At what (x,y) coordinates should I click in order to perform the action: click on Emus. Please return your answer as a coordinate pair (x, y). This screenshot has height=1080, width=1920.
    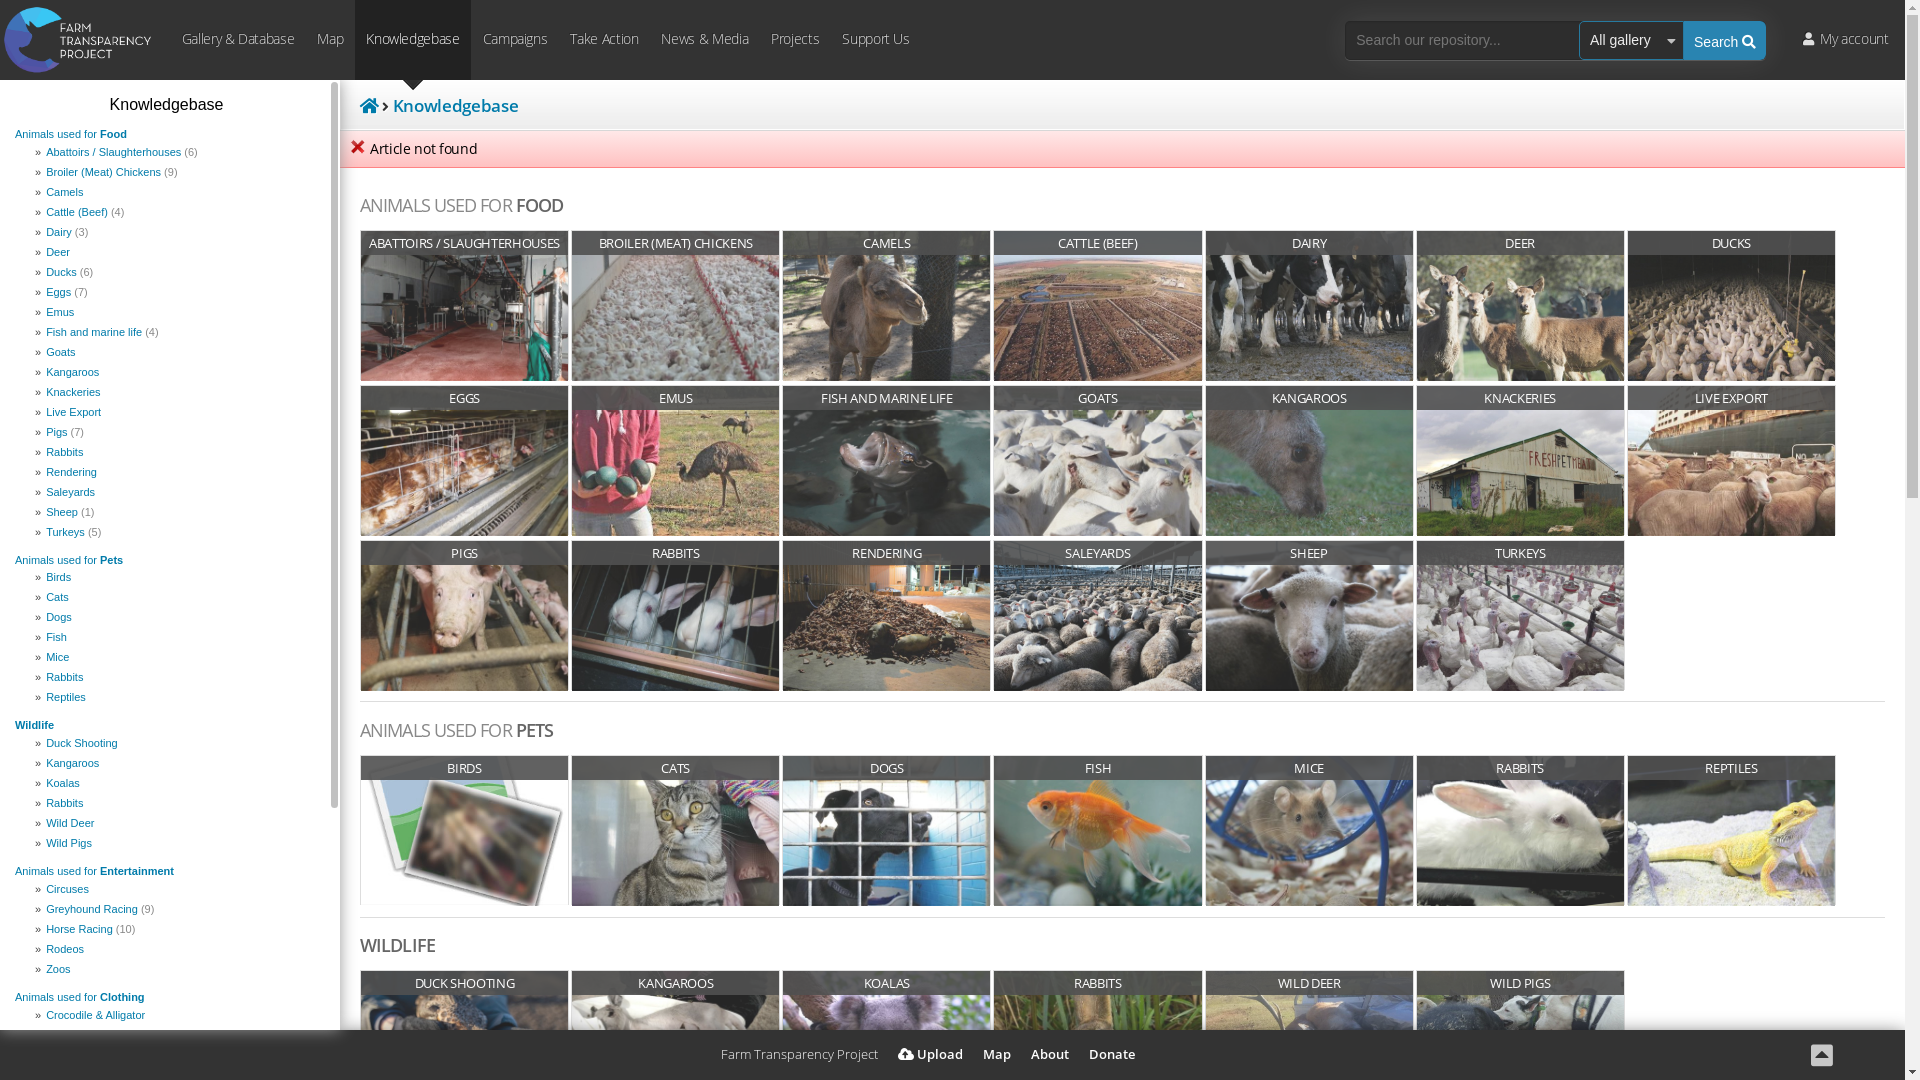
    Looking at the image, I should click on (178, 312).